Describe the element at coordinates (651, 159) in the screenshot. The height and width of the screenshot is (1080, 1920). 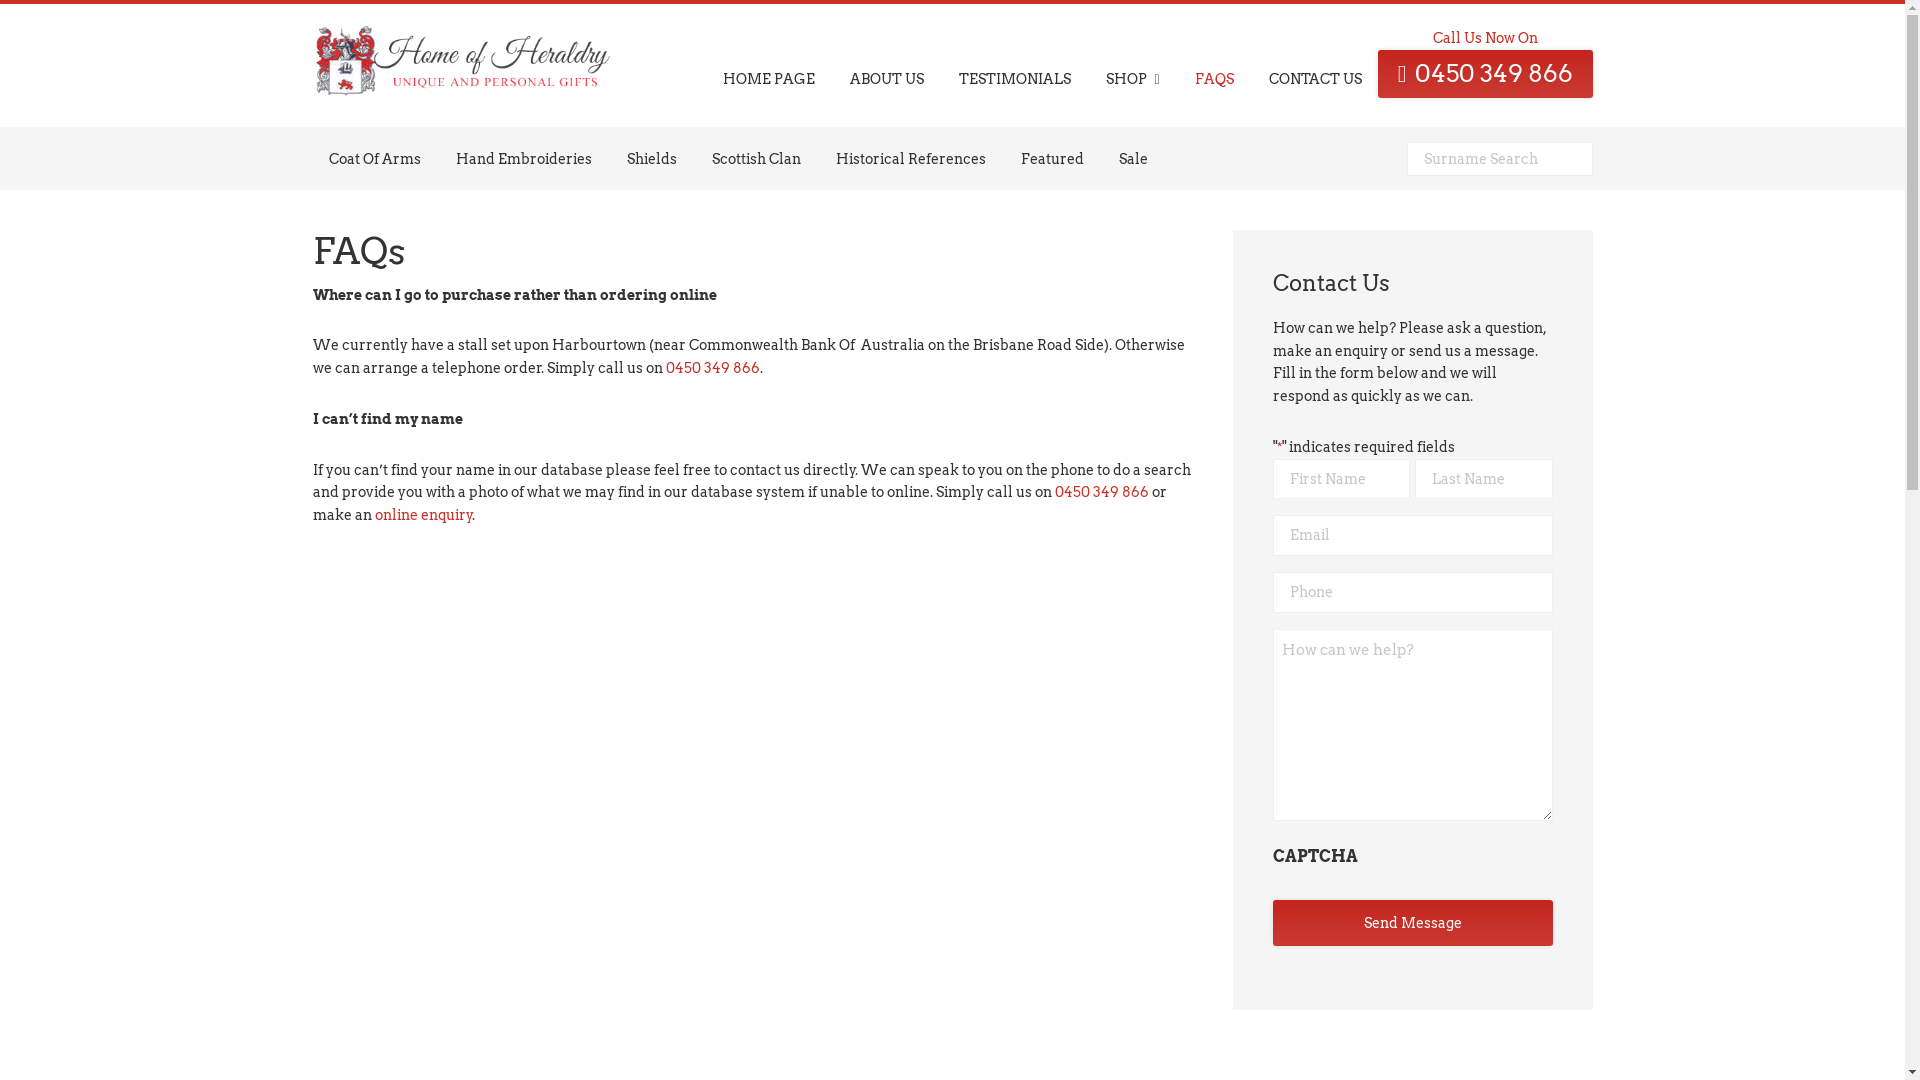
I see `Shields` at that location.